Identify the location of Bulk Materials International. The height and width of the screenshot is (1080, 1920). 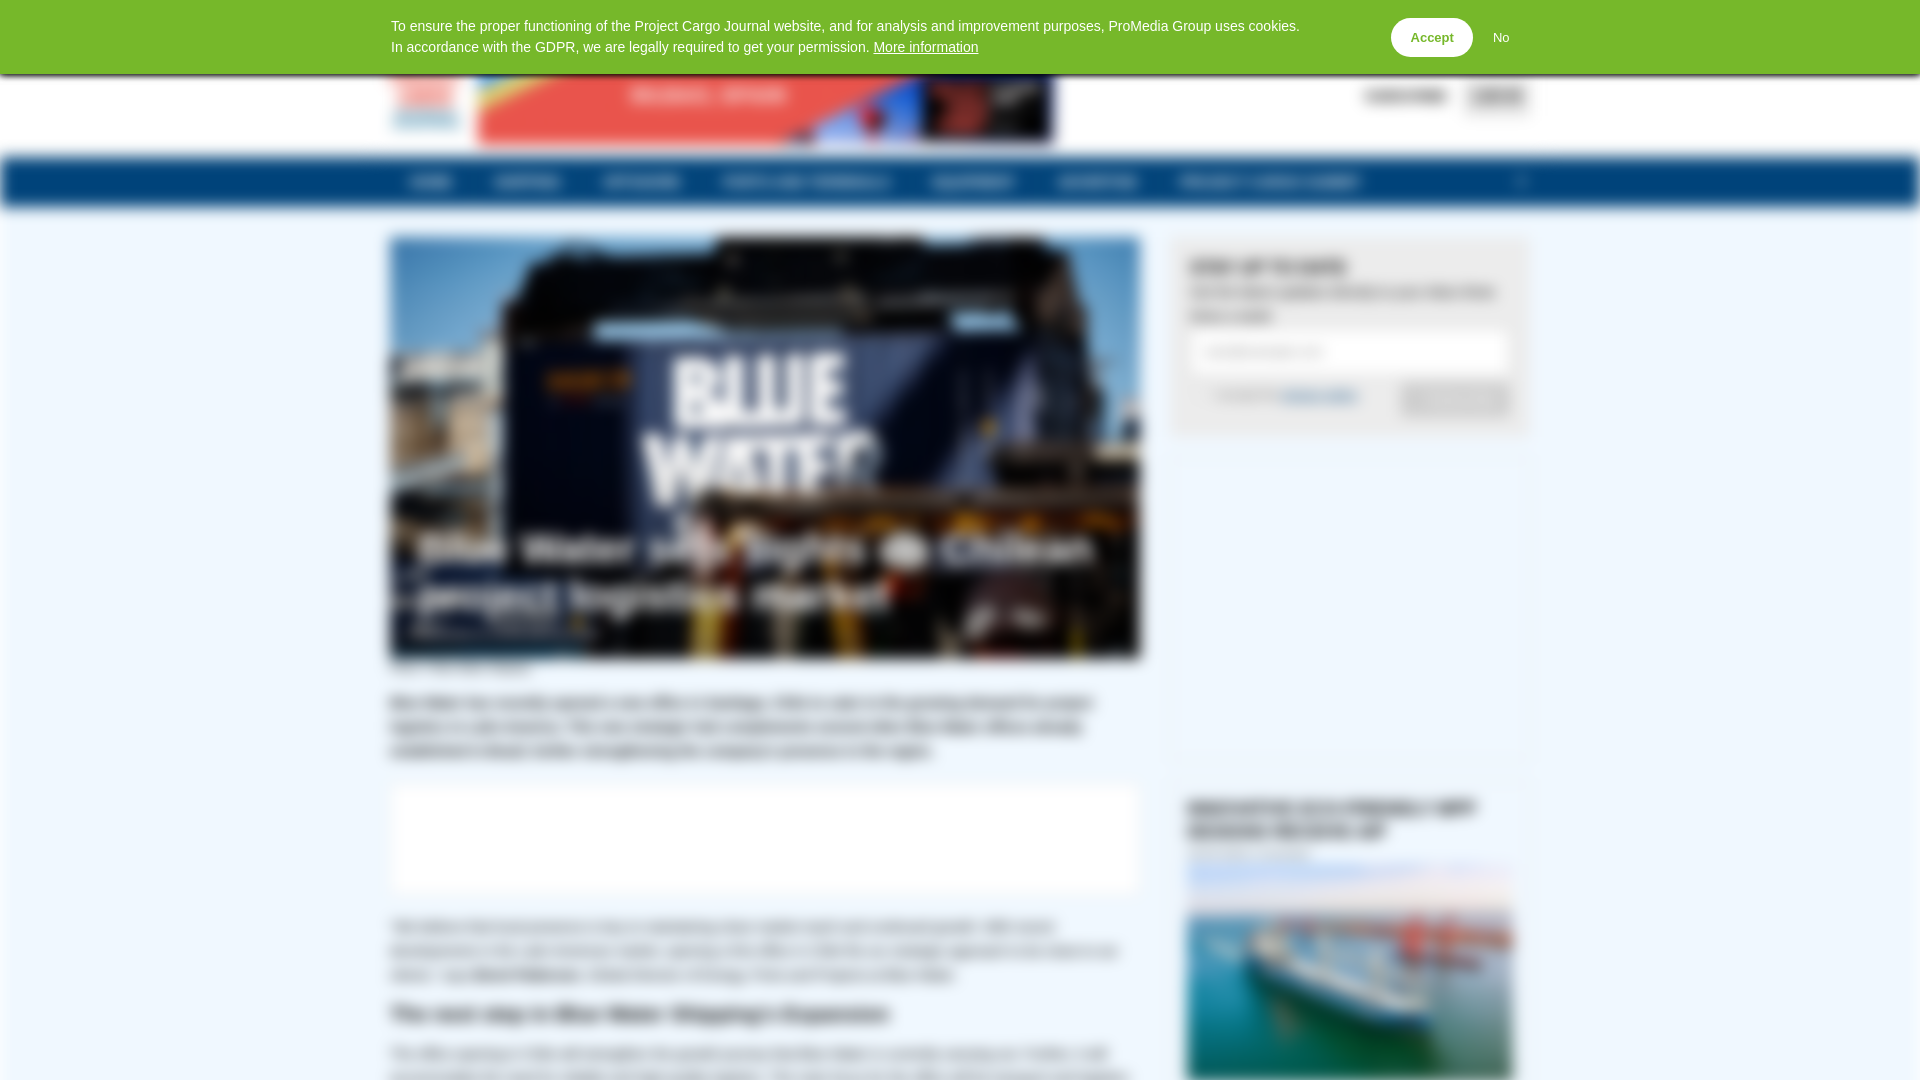
(1206, 16).